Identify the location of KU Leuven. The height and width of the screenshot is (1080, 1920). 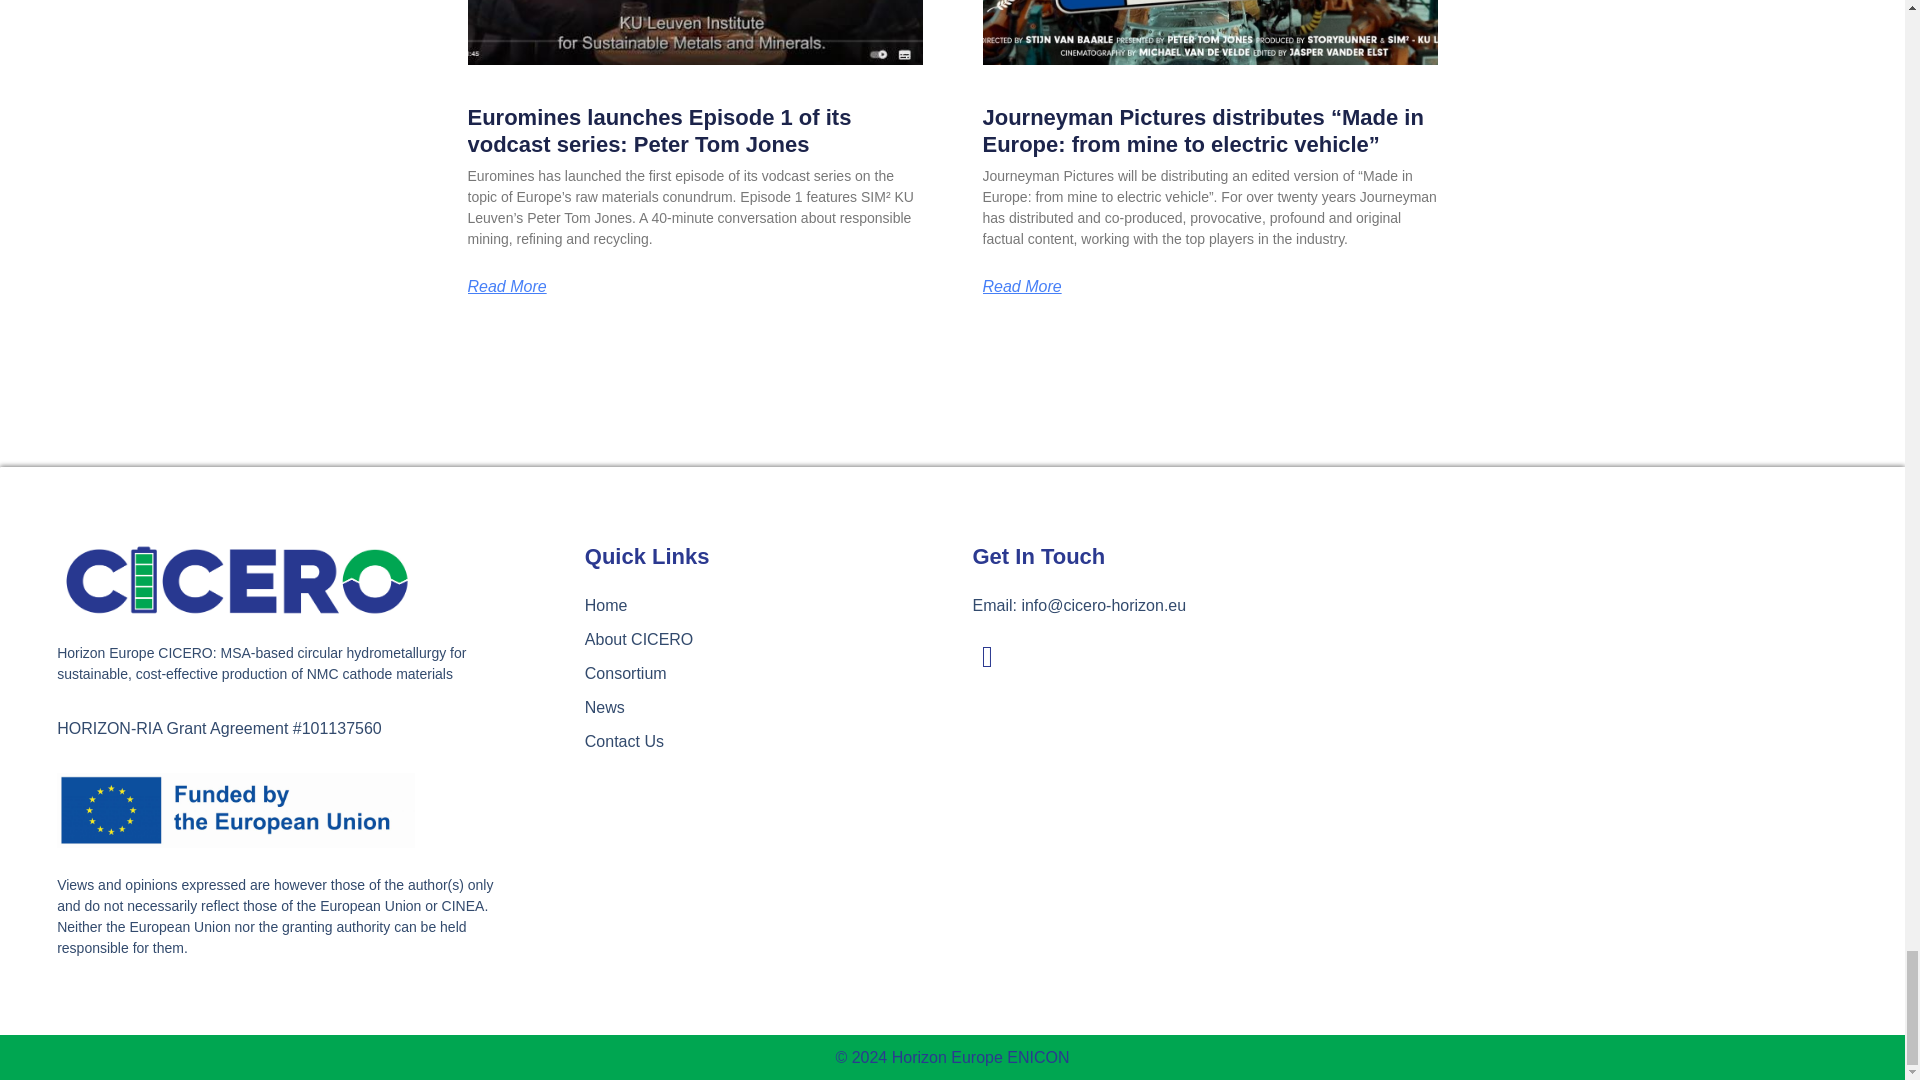
(1623, 666).